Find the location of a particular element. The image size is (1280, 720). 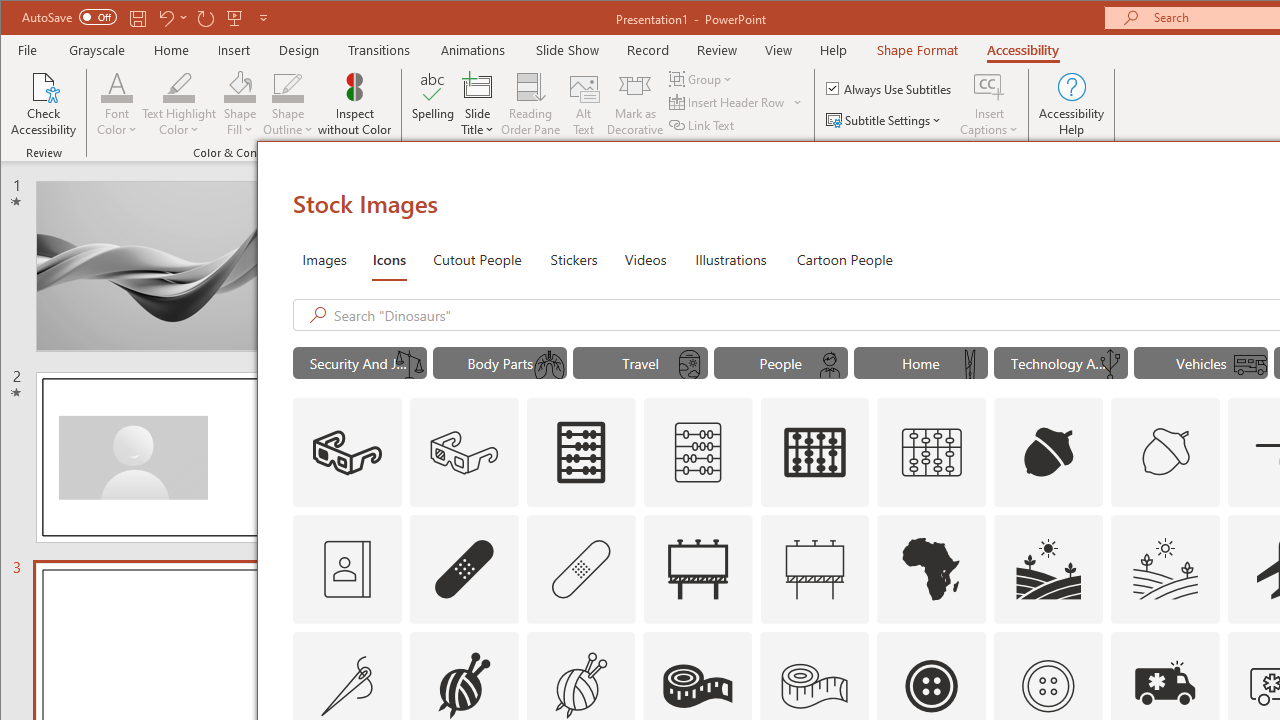

Grayscale is located at coordinates (98, 50).